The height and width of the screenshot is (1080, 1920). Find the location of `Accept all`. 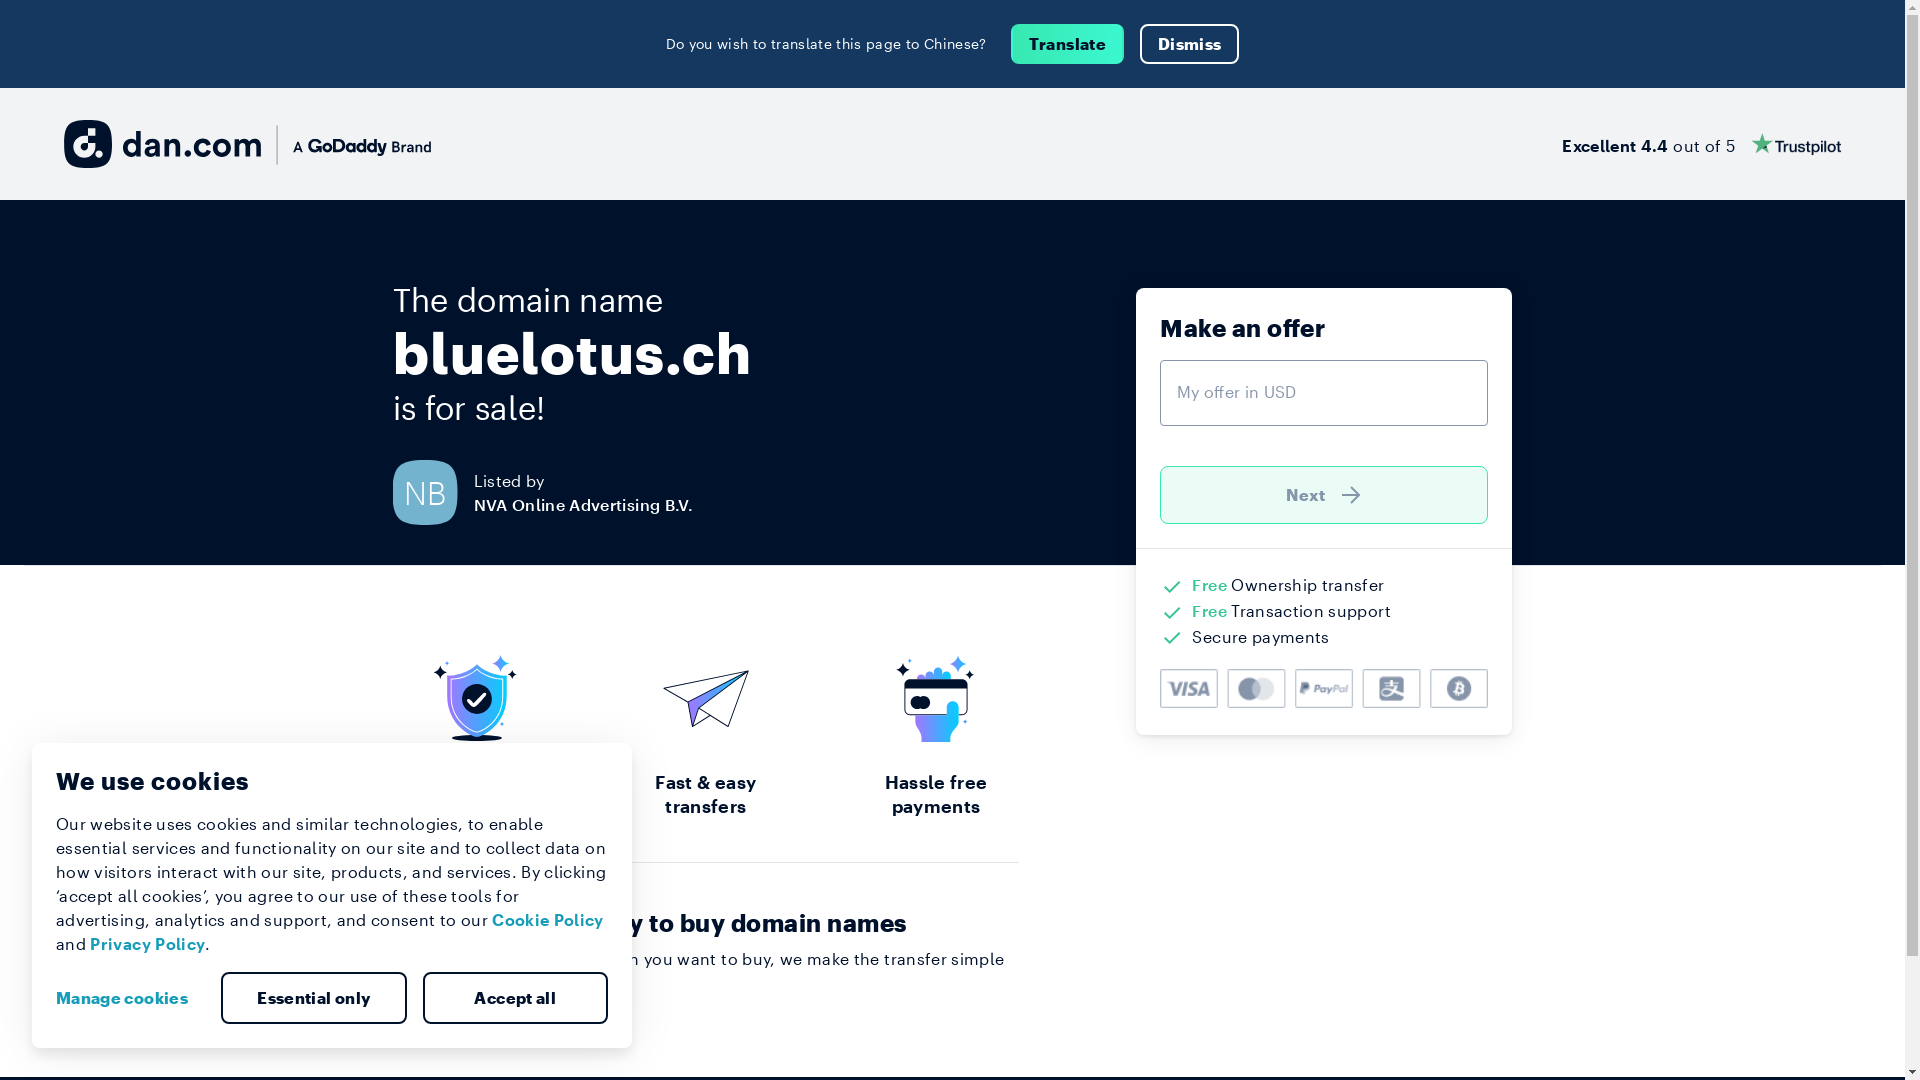

Accept all is located at coordinates (515, 998).